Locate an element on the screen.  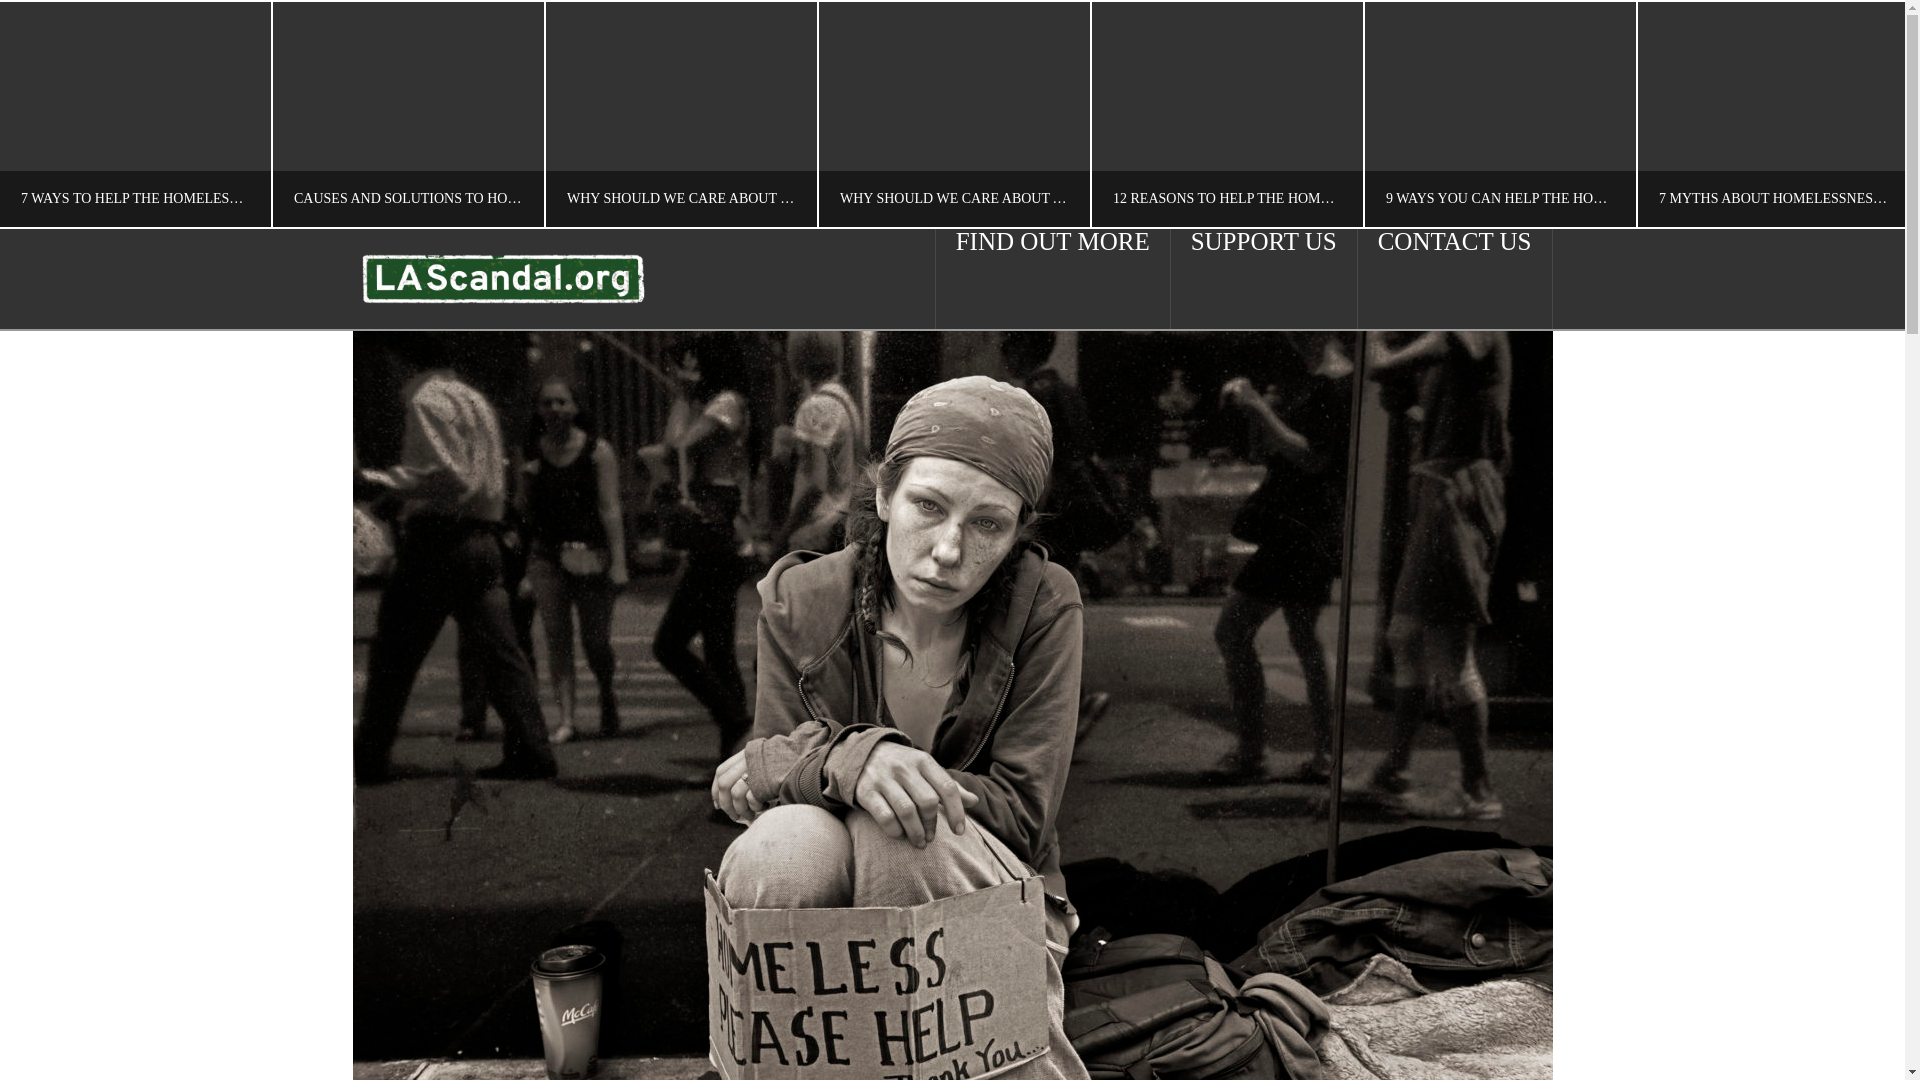
7 MYTHS ABOUT HOMELESSNESS IN LOS ANGELES is located at coordinates (1772, 114).